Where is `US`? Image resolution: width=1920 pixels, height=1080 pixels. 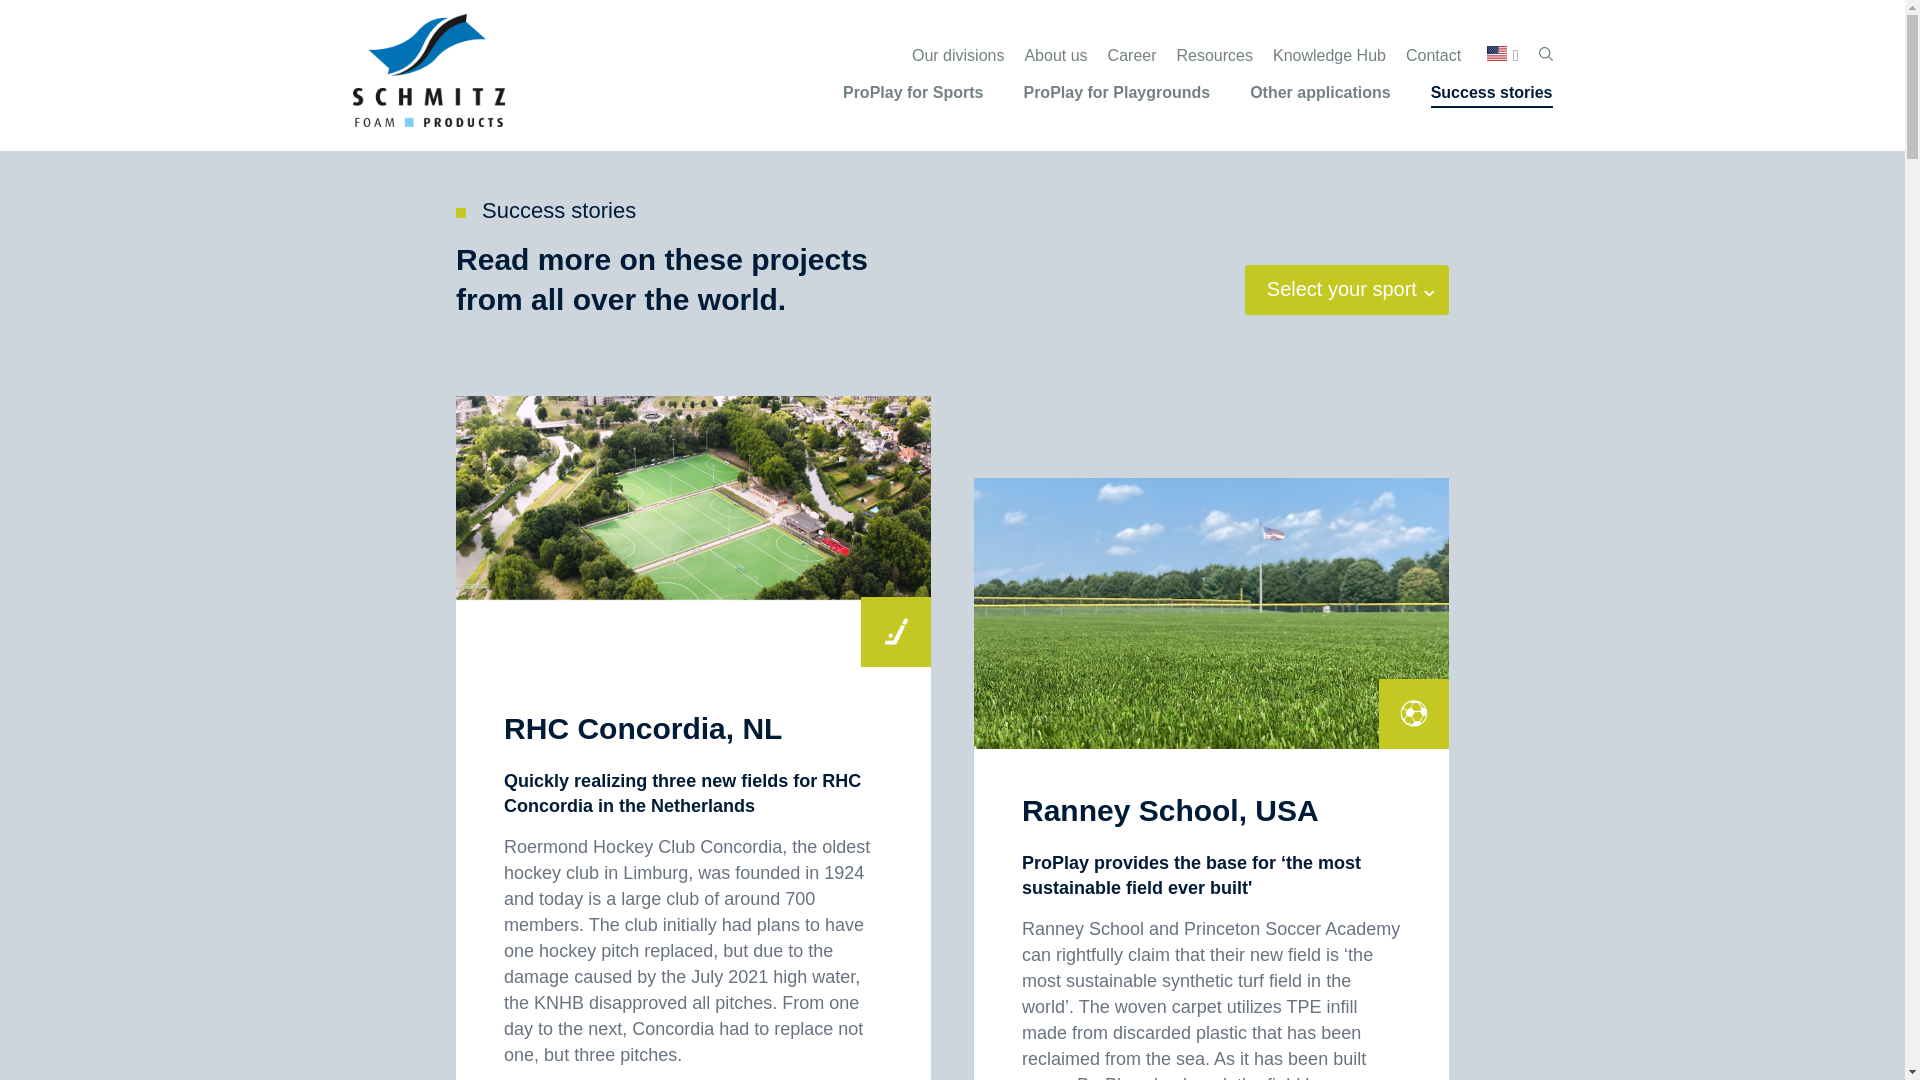
US is located at coordinates (1502, 53).